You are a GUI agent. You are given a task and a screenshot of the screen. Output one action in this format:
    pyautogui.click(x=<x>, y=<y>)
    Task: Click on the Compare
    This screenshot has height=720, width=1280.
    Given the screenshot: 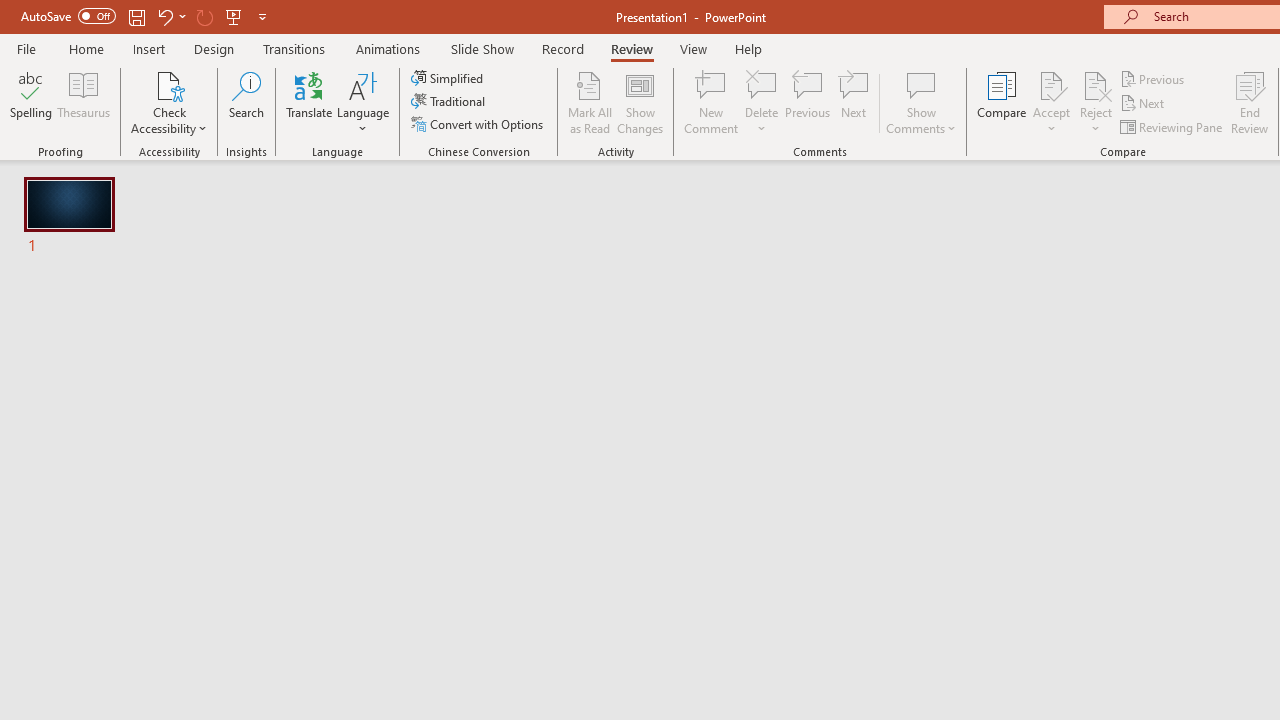 What is the action you would take?
    pyautogui.click(x=1002, y=102)
    